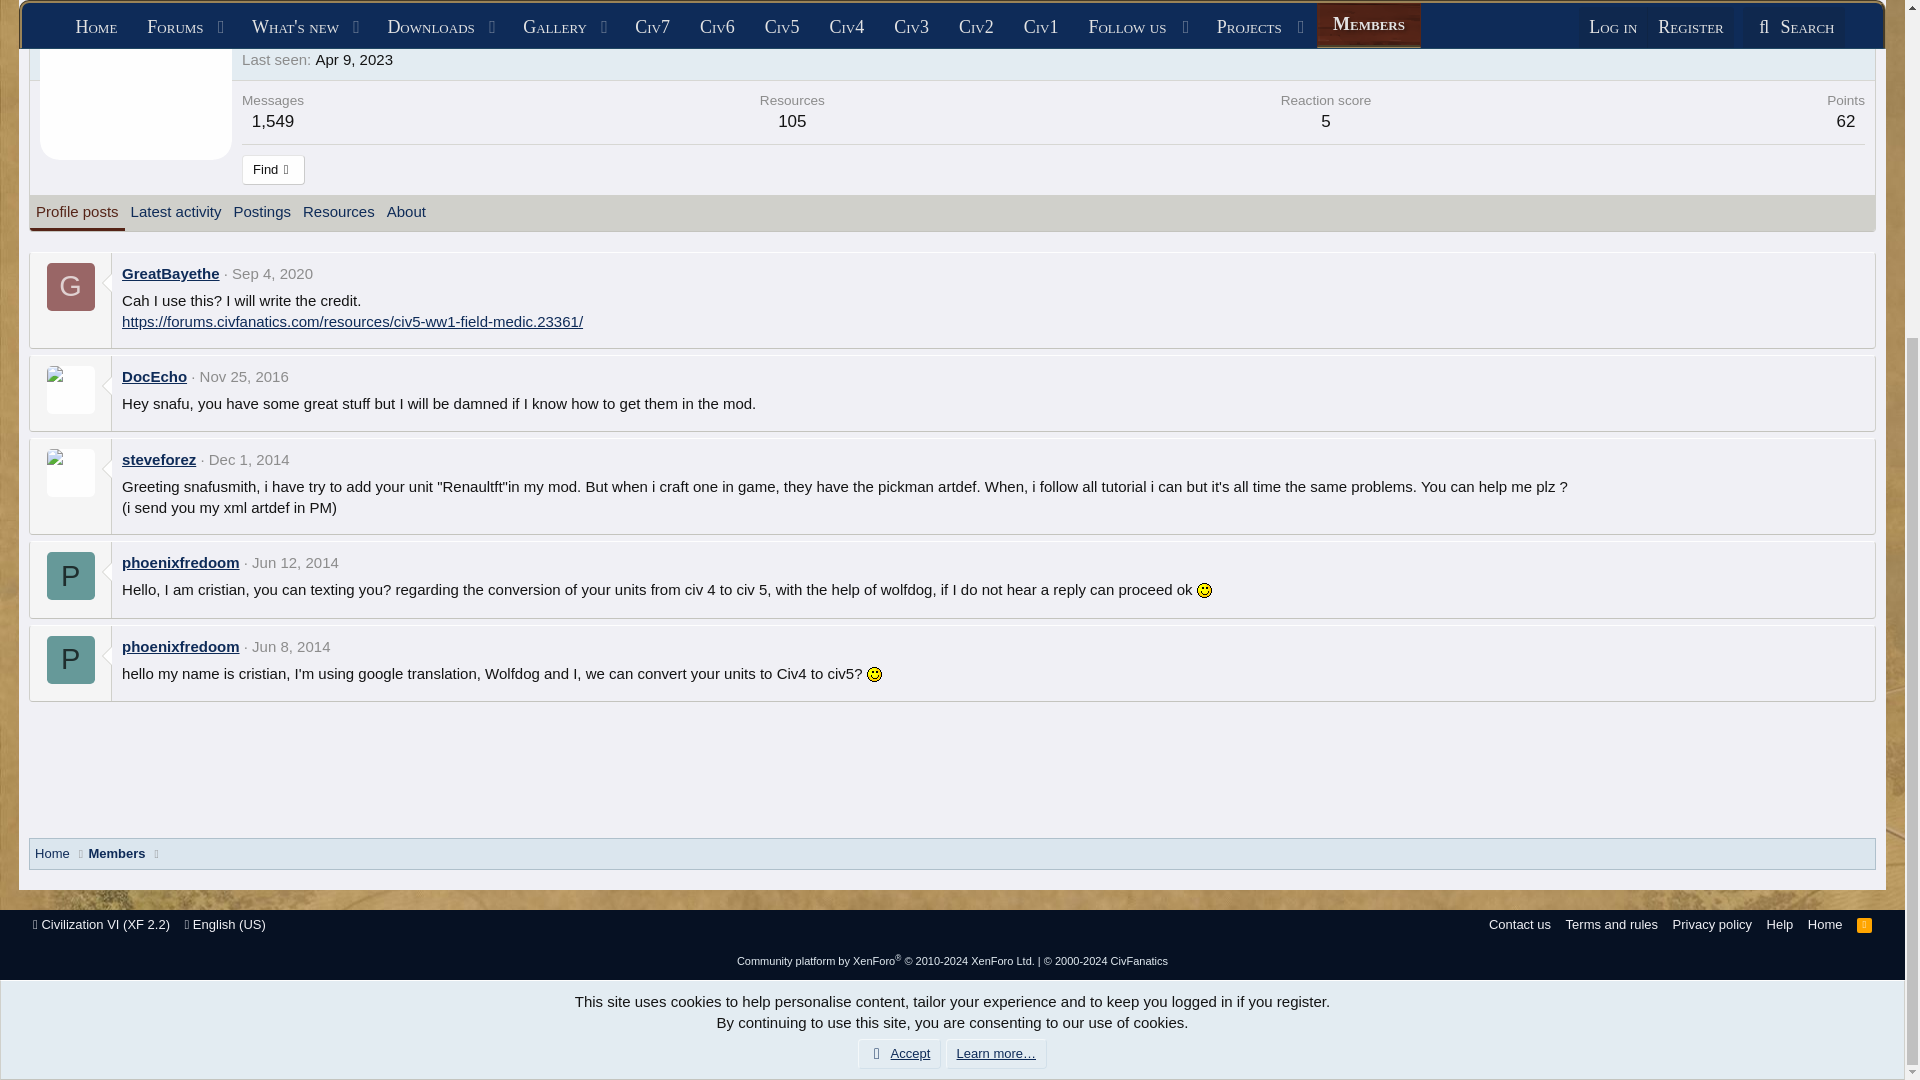  What do you see at coordinates (249, 459) in the screenshot?
I see `Dec 1, 2014 at 7:57 AM` at bounding box center [249, 459].